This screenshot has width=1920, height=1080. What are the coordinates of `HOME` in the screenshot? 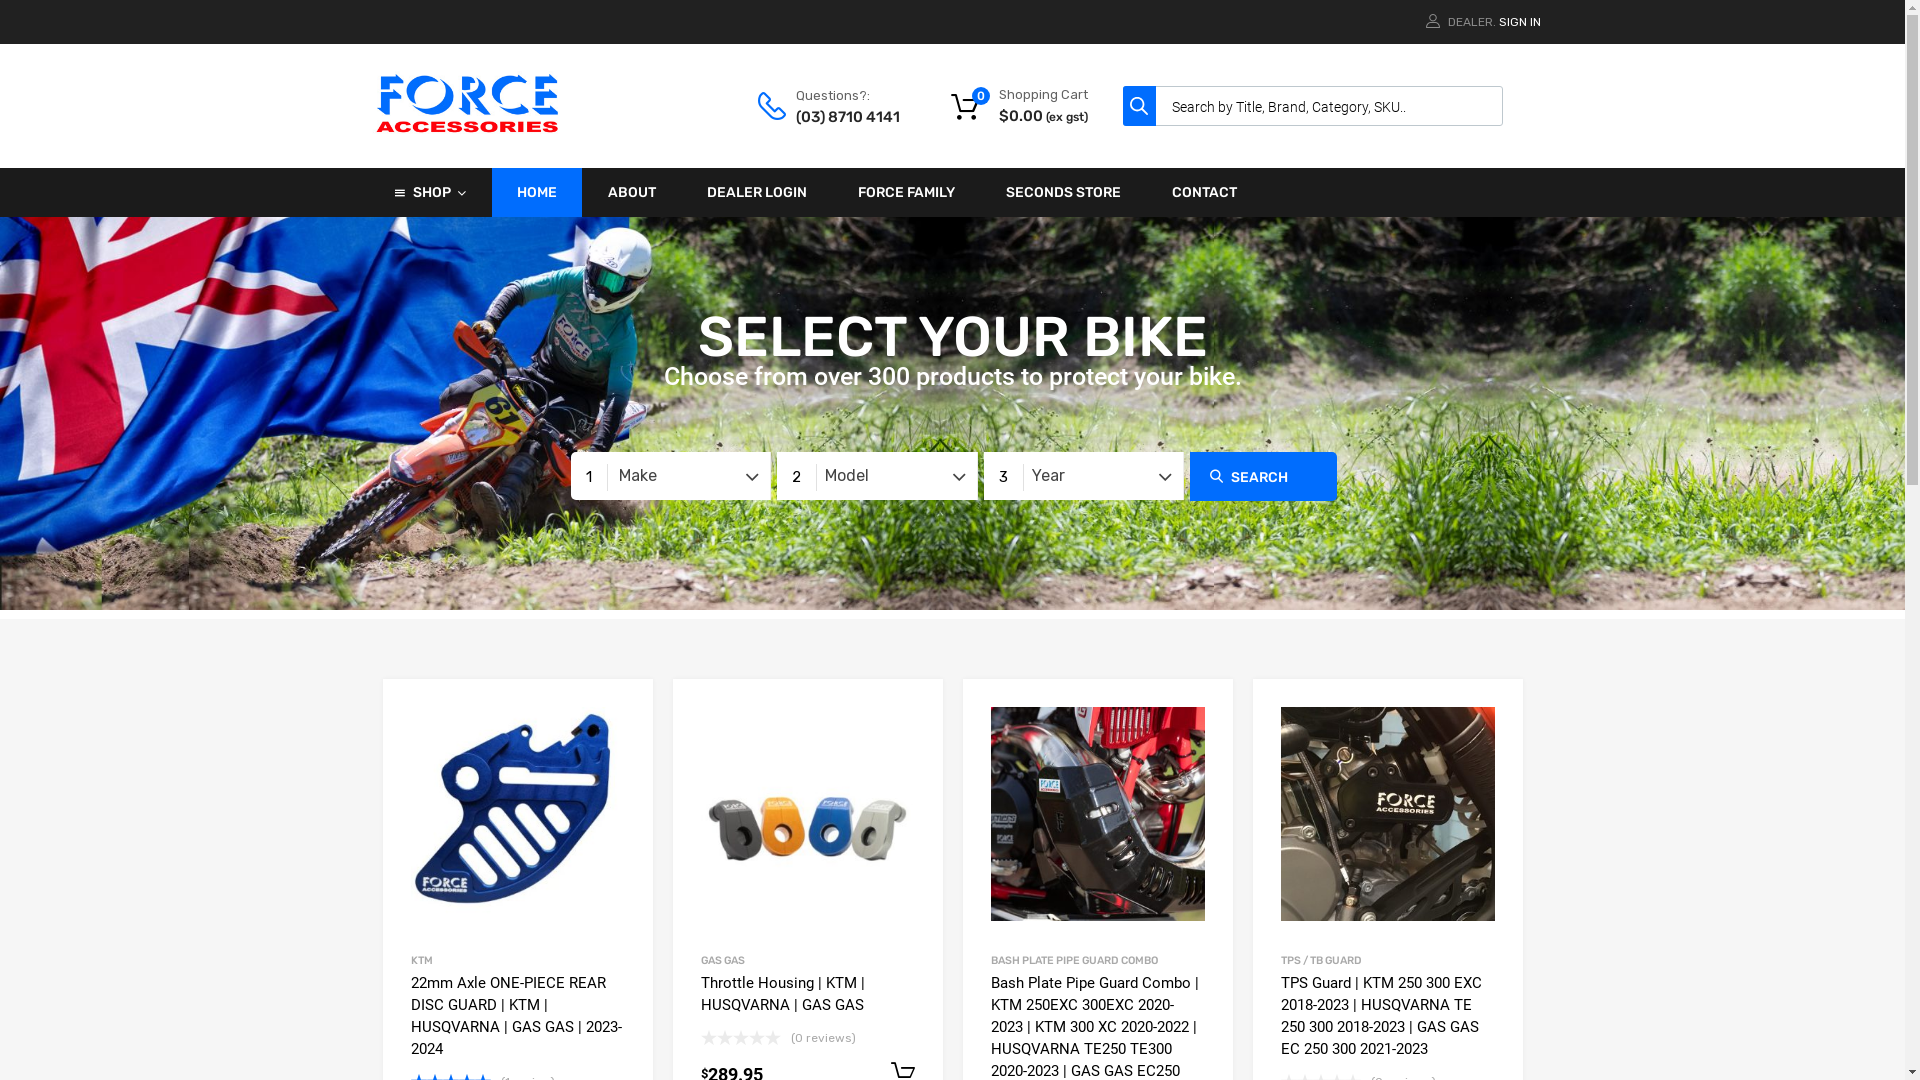 It's located at (537, 193).